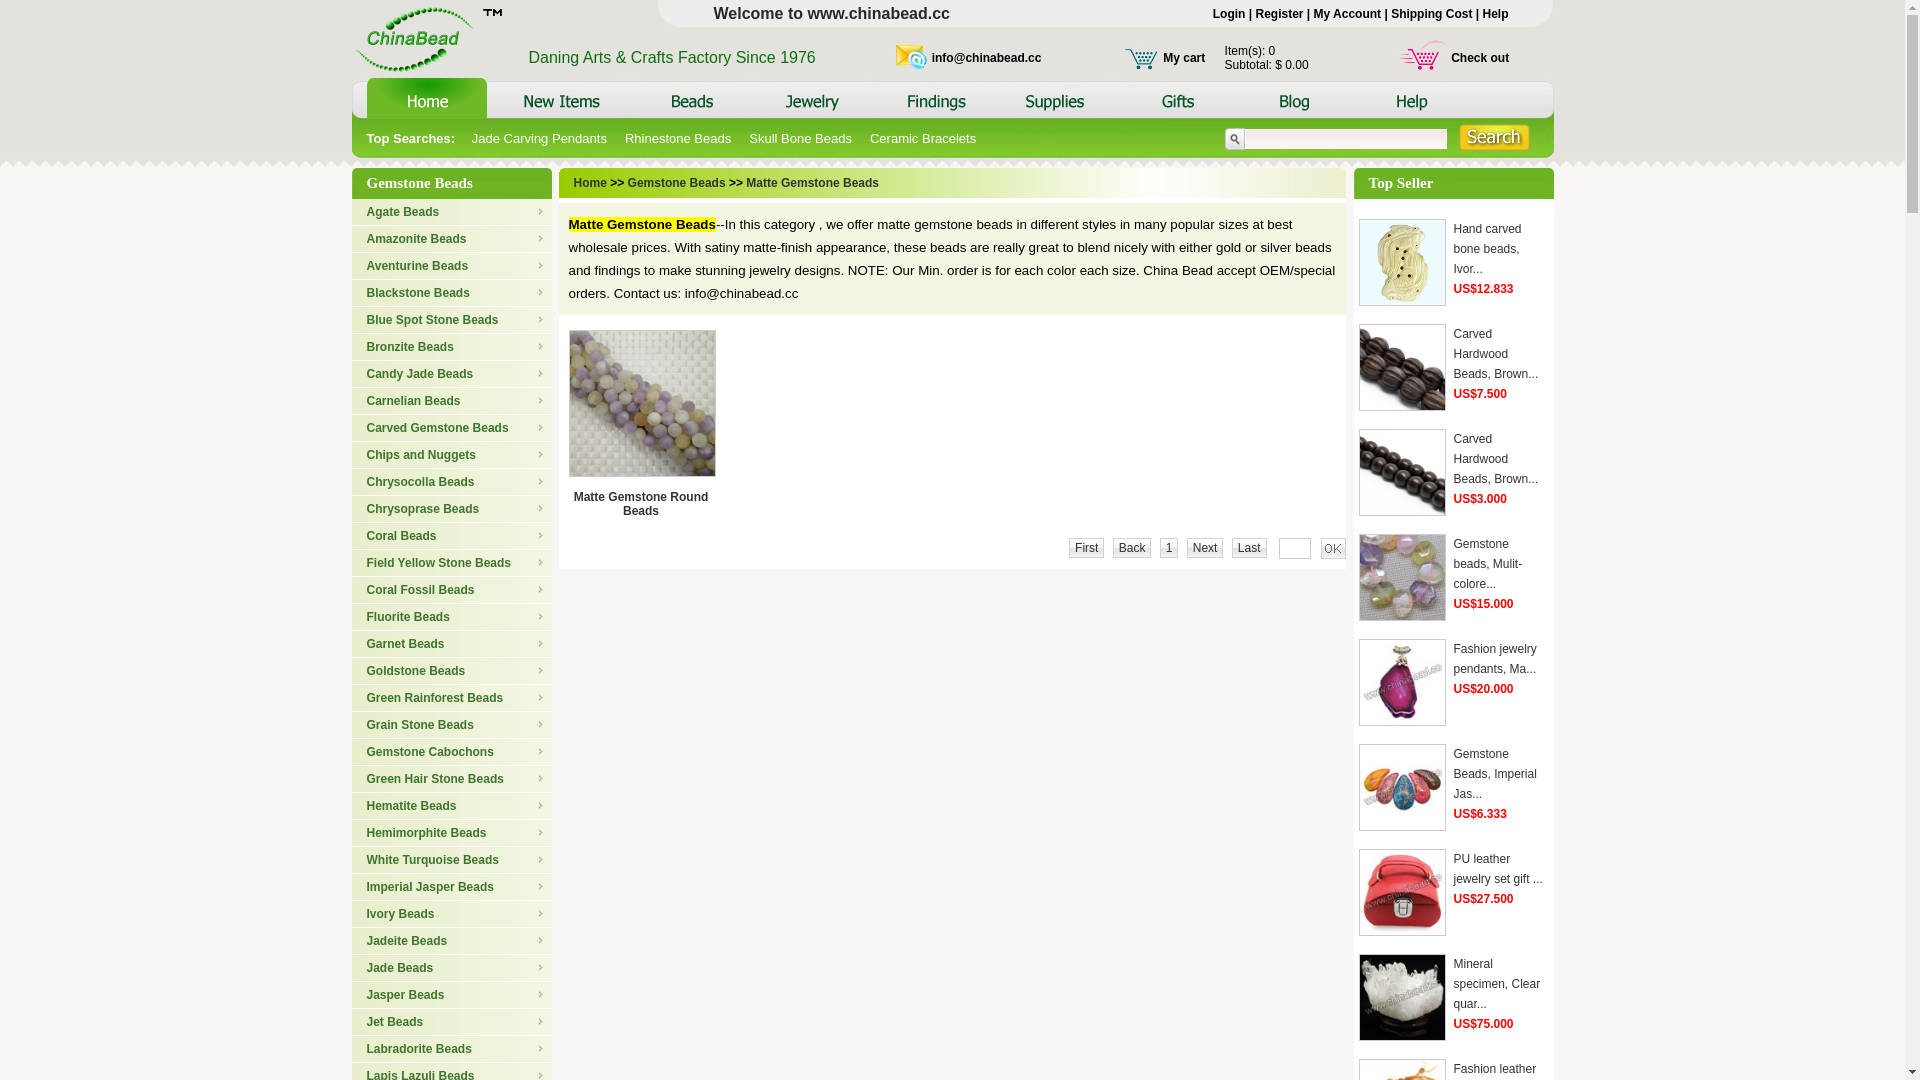 The image size is (1920, 1080). What do you see at coordinates (800, 138) in the screenshot?
I see `Skull Bone Beads` at bounding box center [800, 138].